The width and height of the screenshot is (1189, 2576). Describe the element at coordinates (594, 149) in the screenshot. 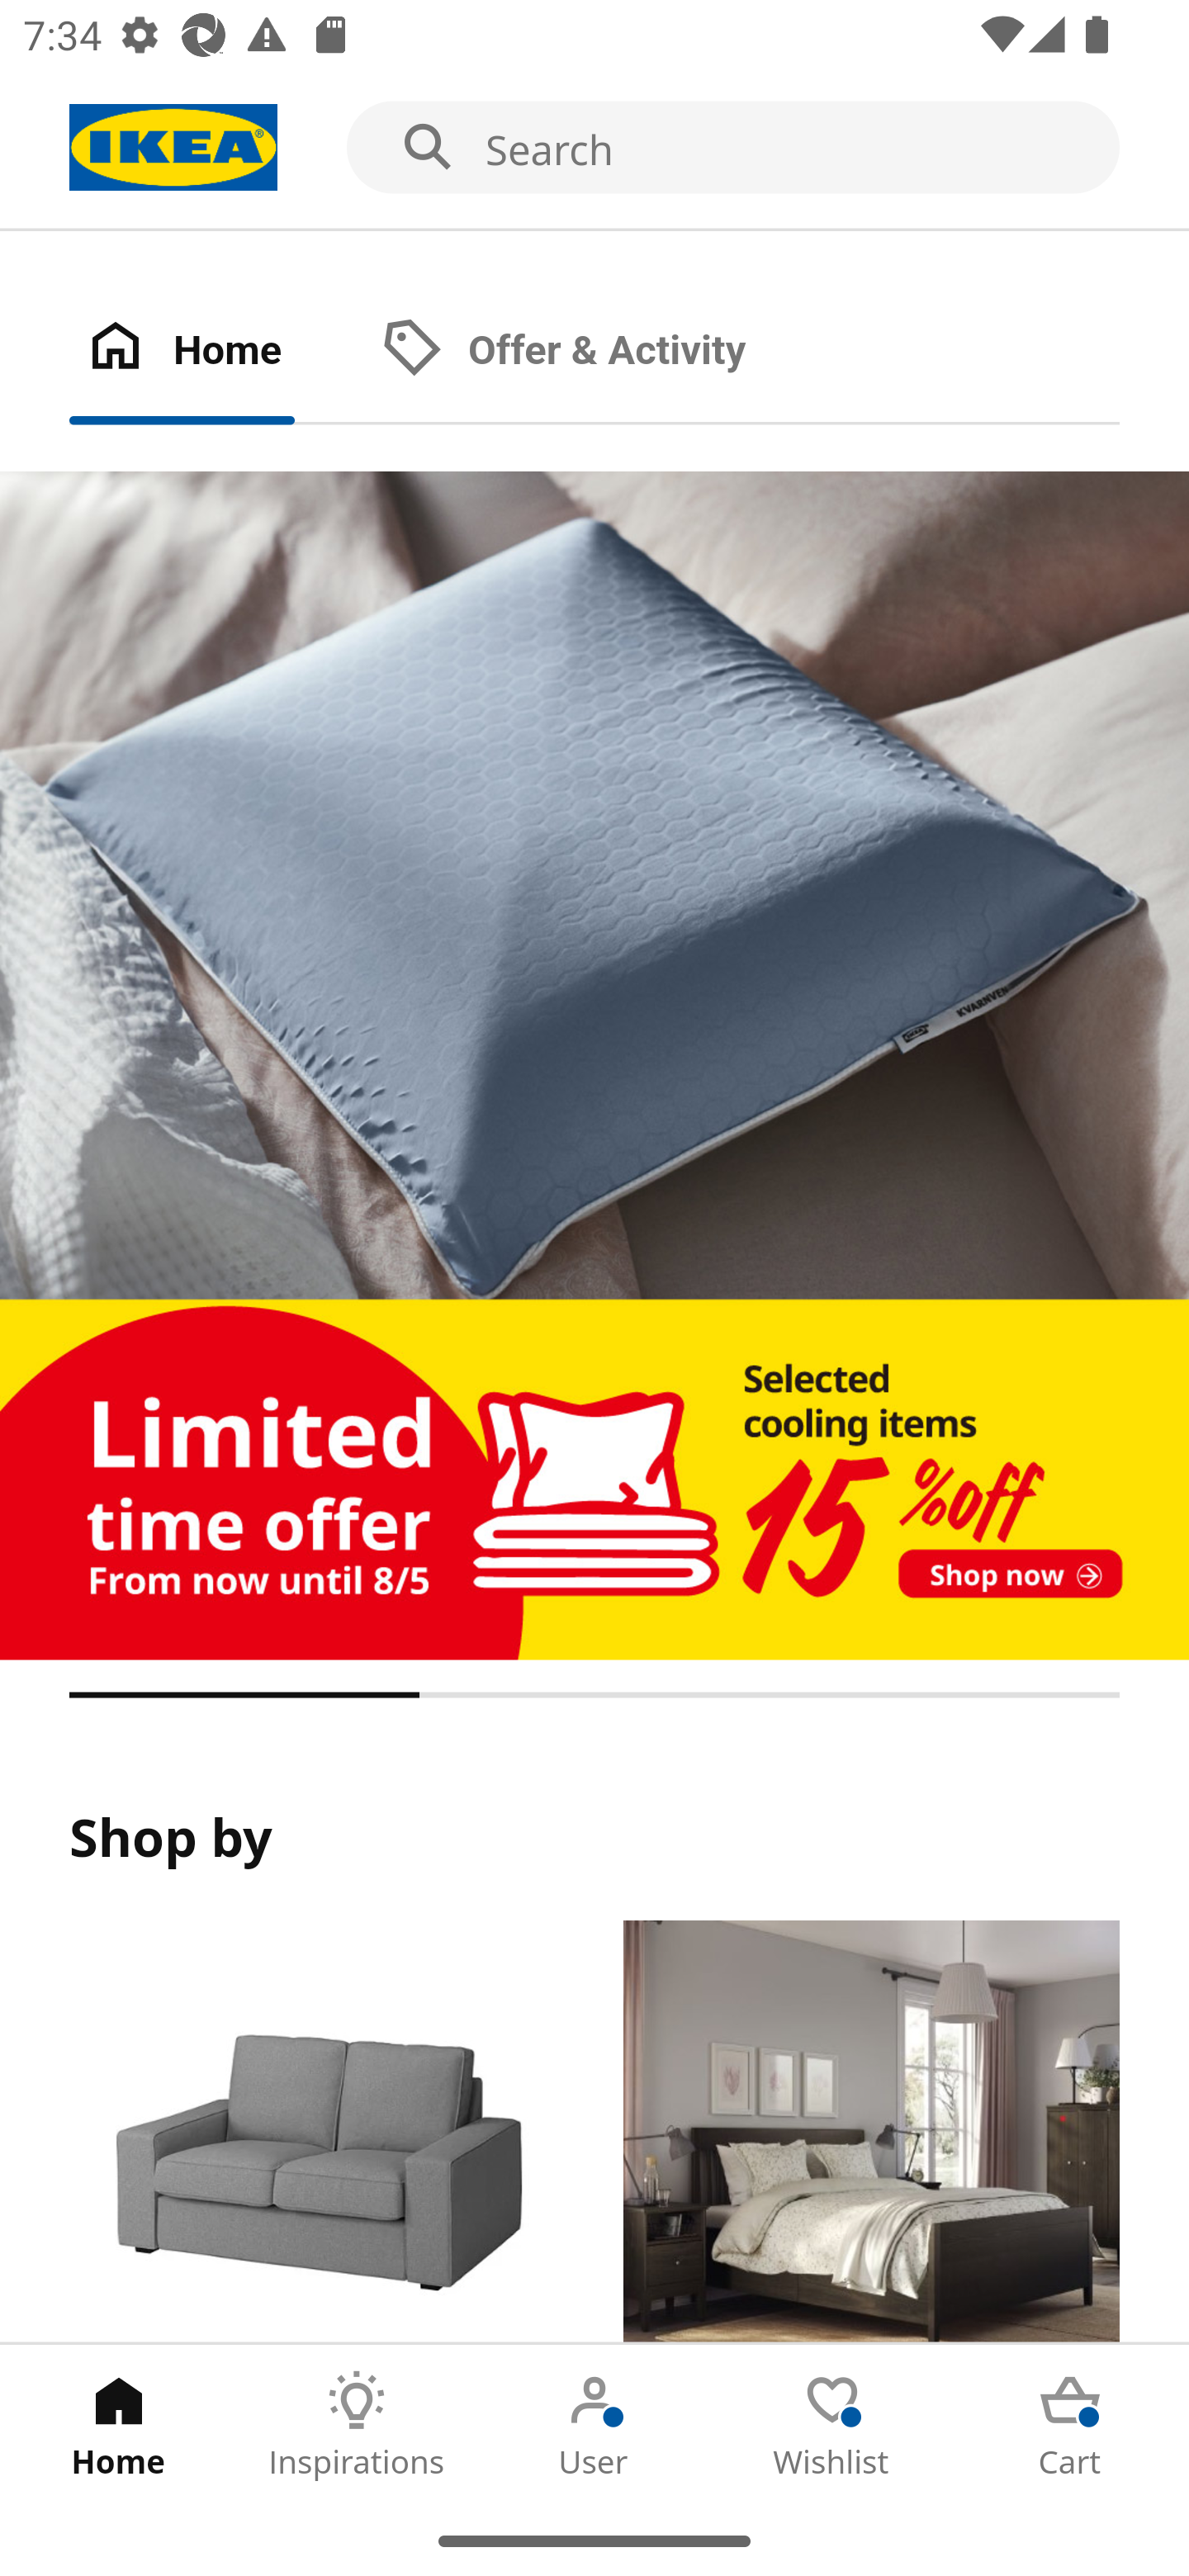

I see `Search` at that location.